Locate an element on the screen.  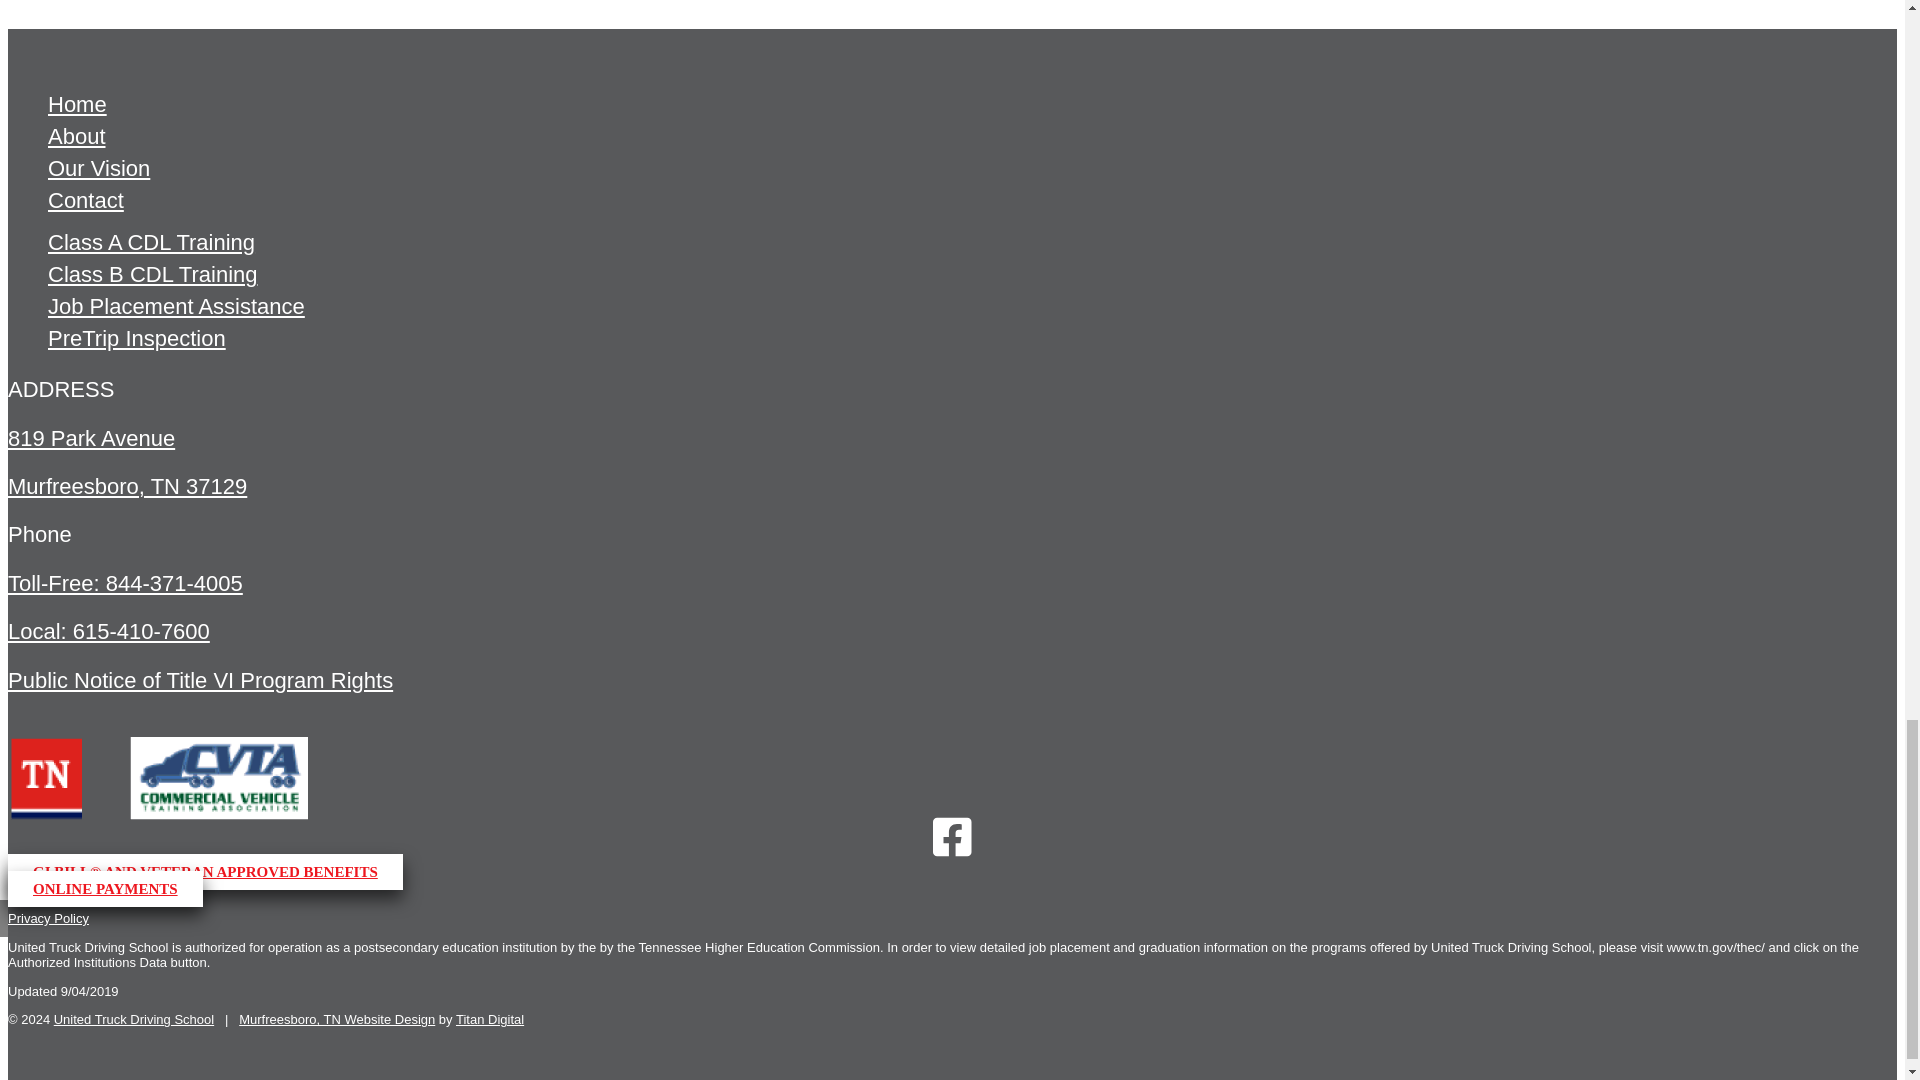
About is located at coordinates (76, 138).